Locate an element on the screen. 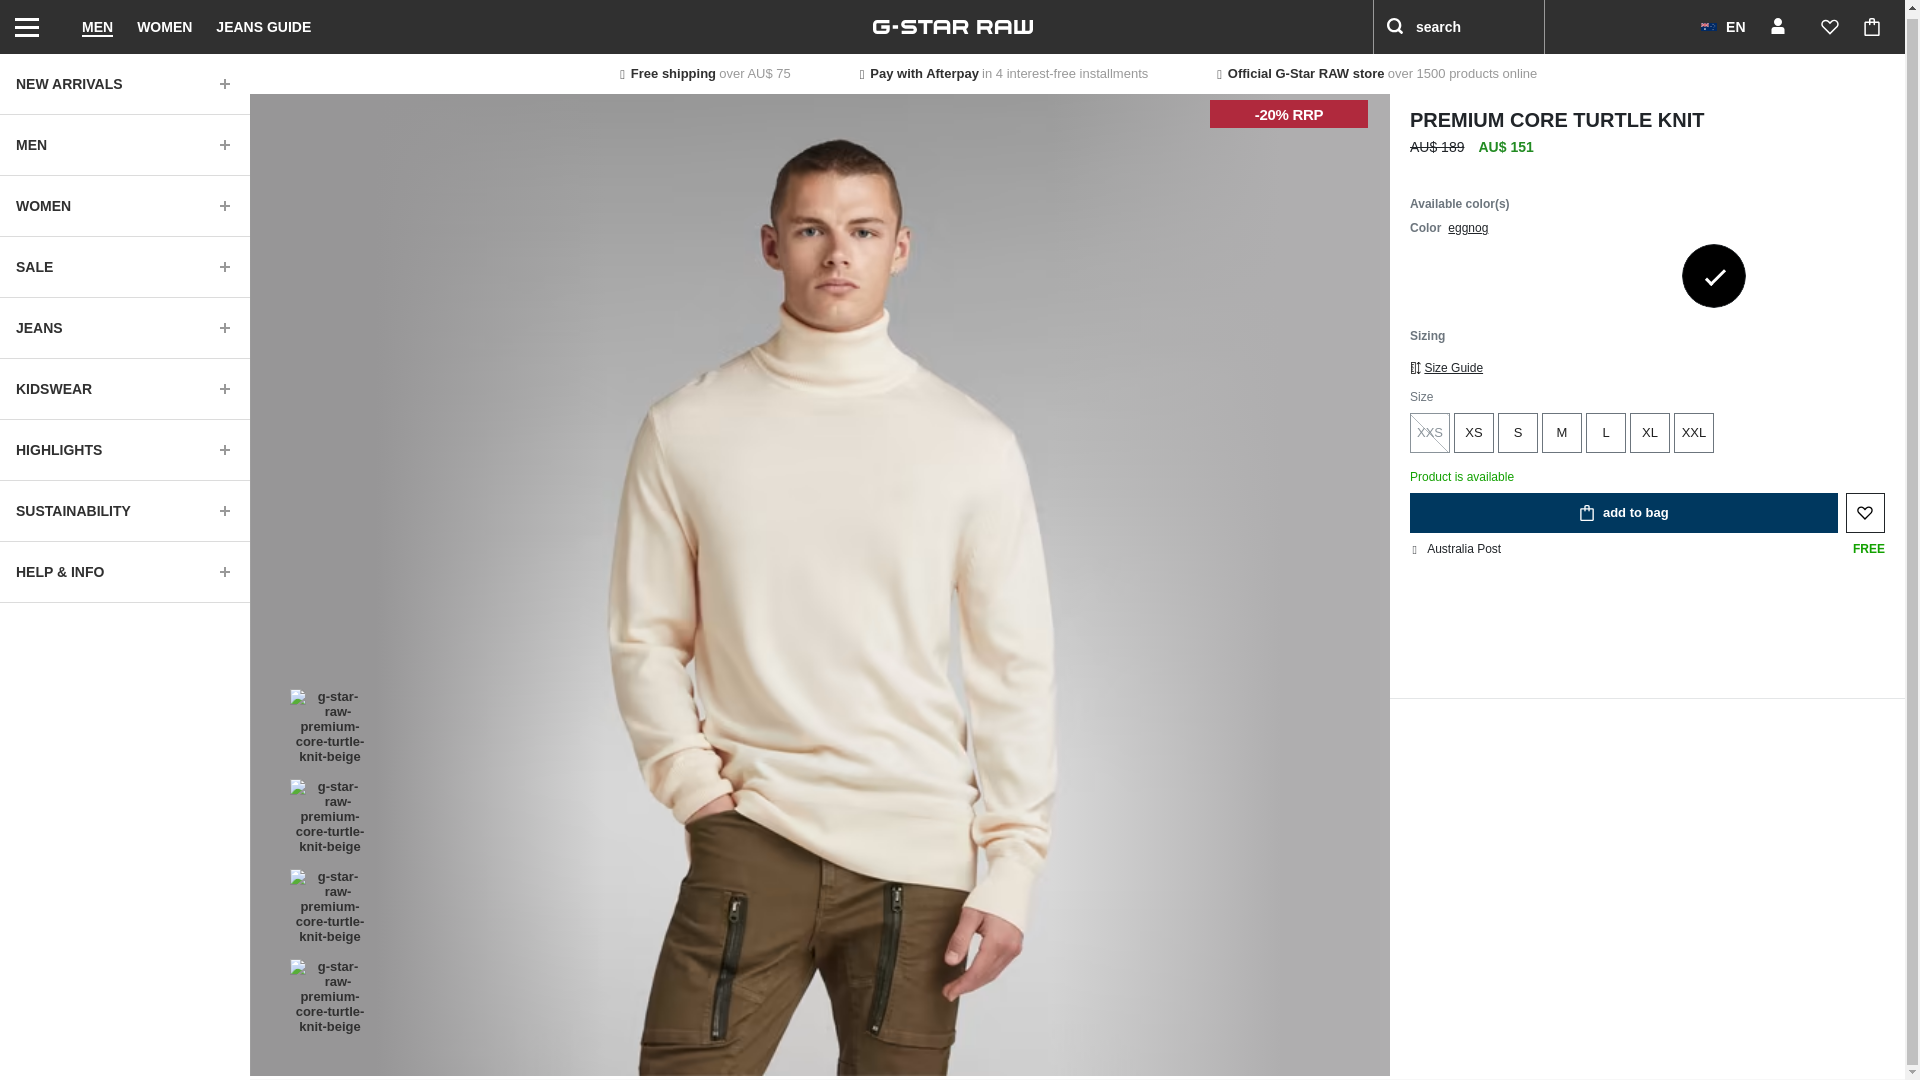  MEN is located at coordinates (97, 24).